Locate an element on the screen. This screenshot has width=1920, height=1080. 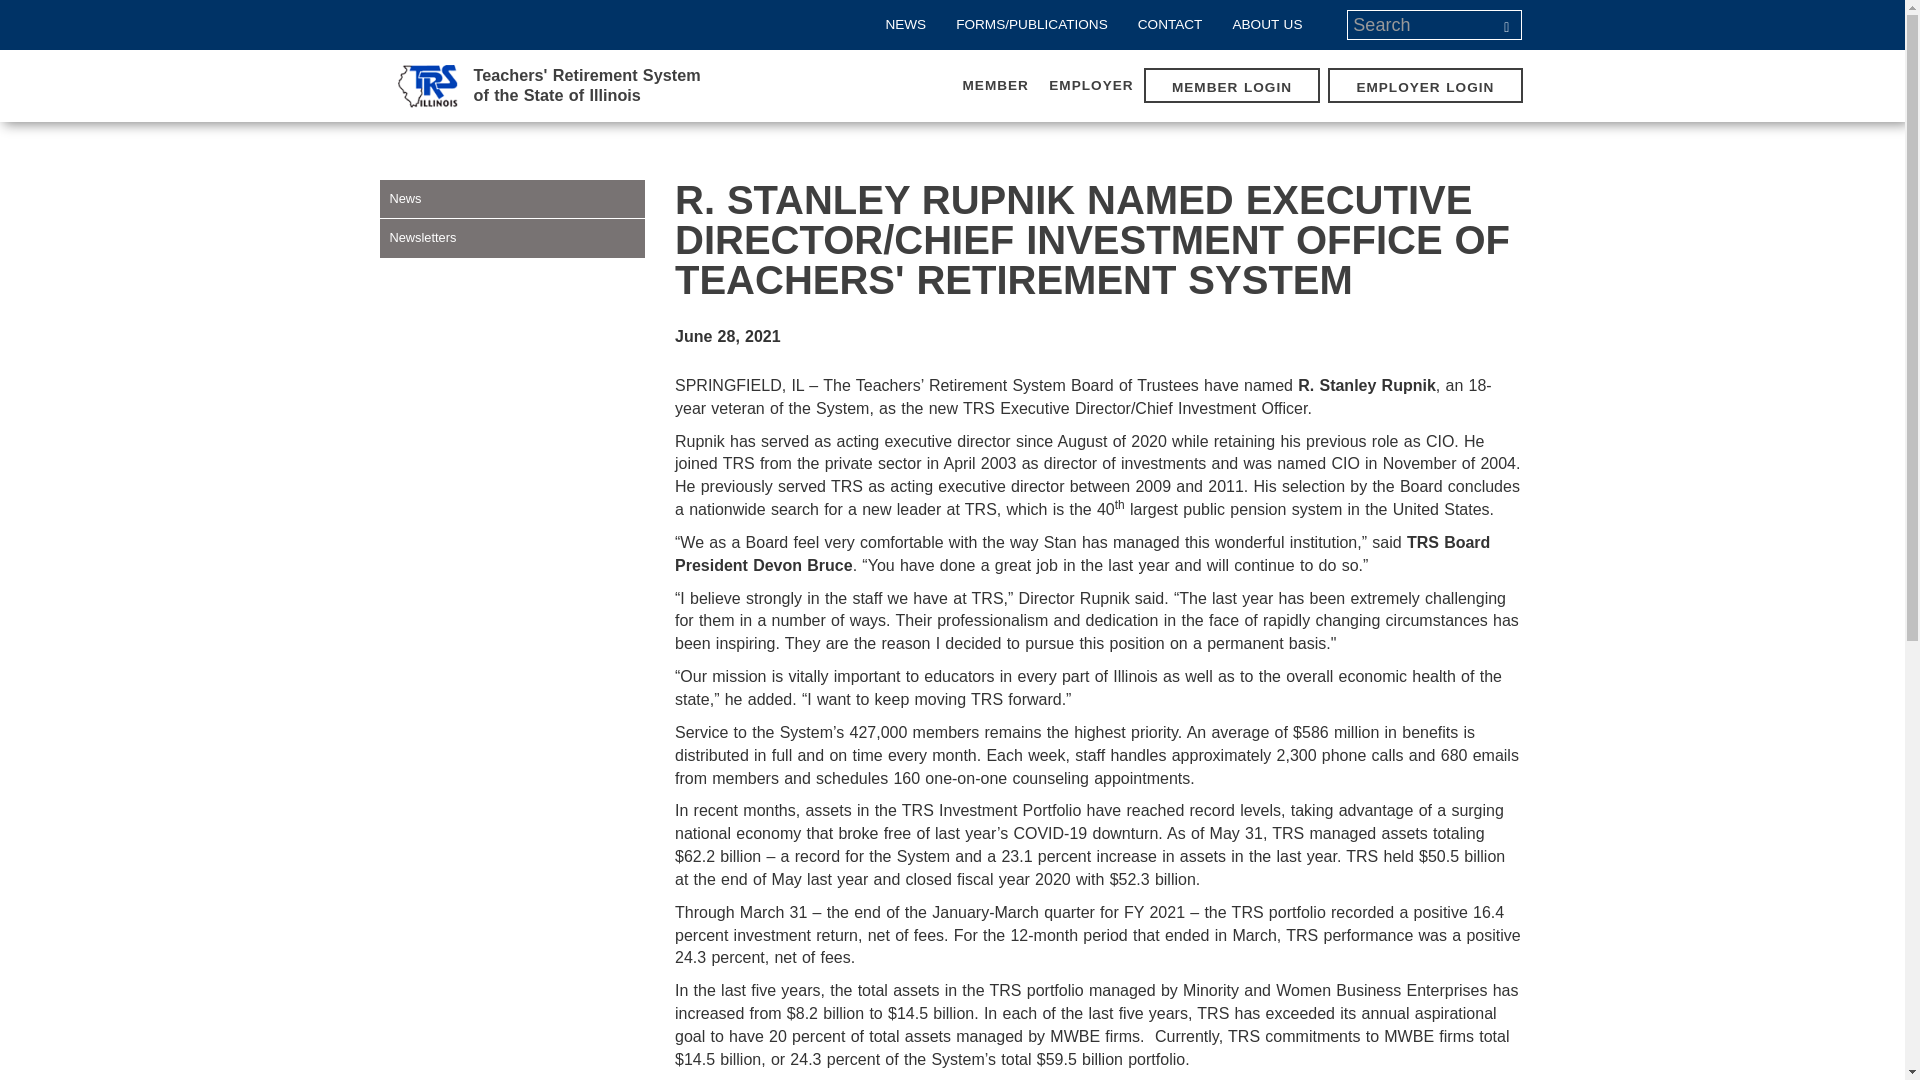
MEMBER LOGIN is located at coordinates (548, 84).